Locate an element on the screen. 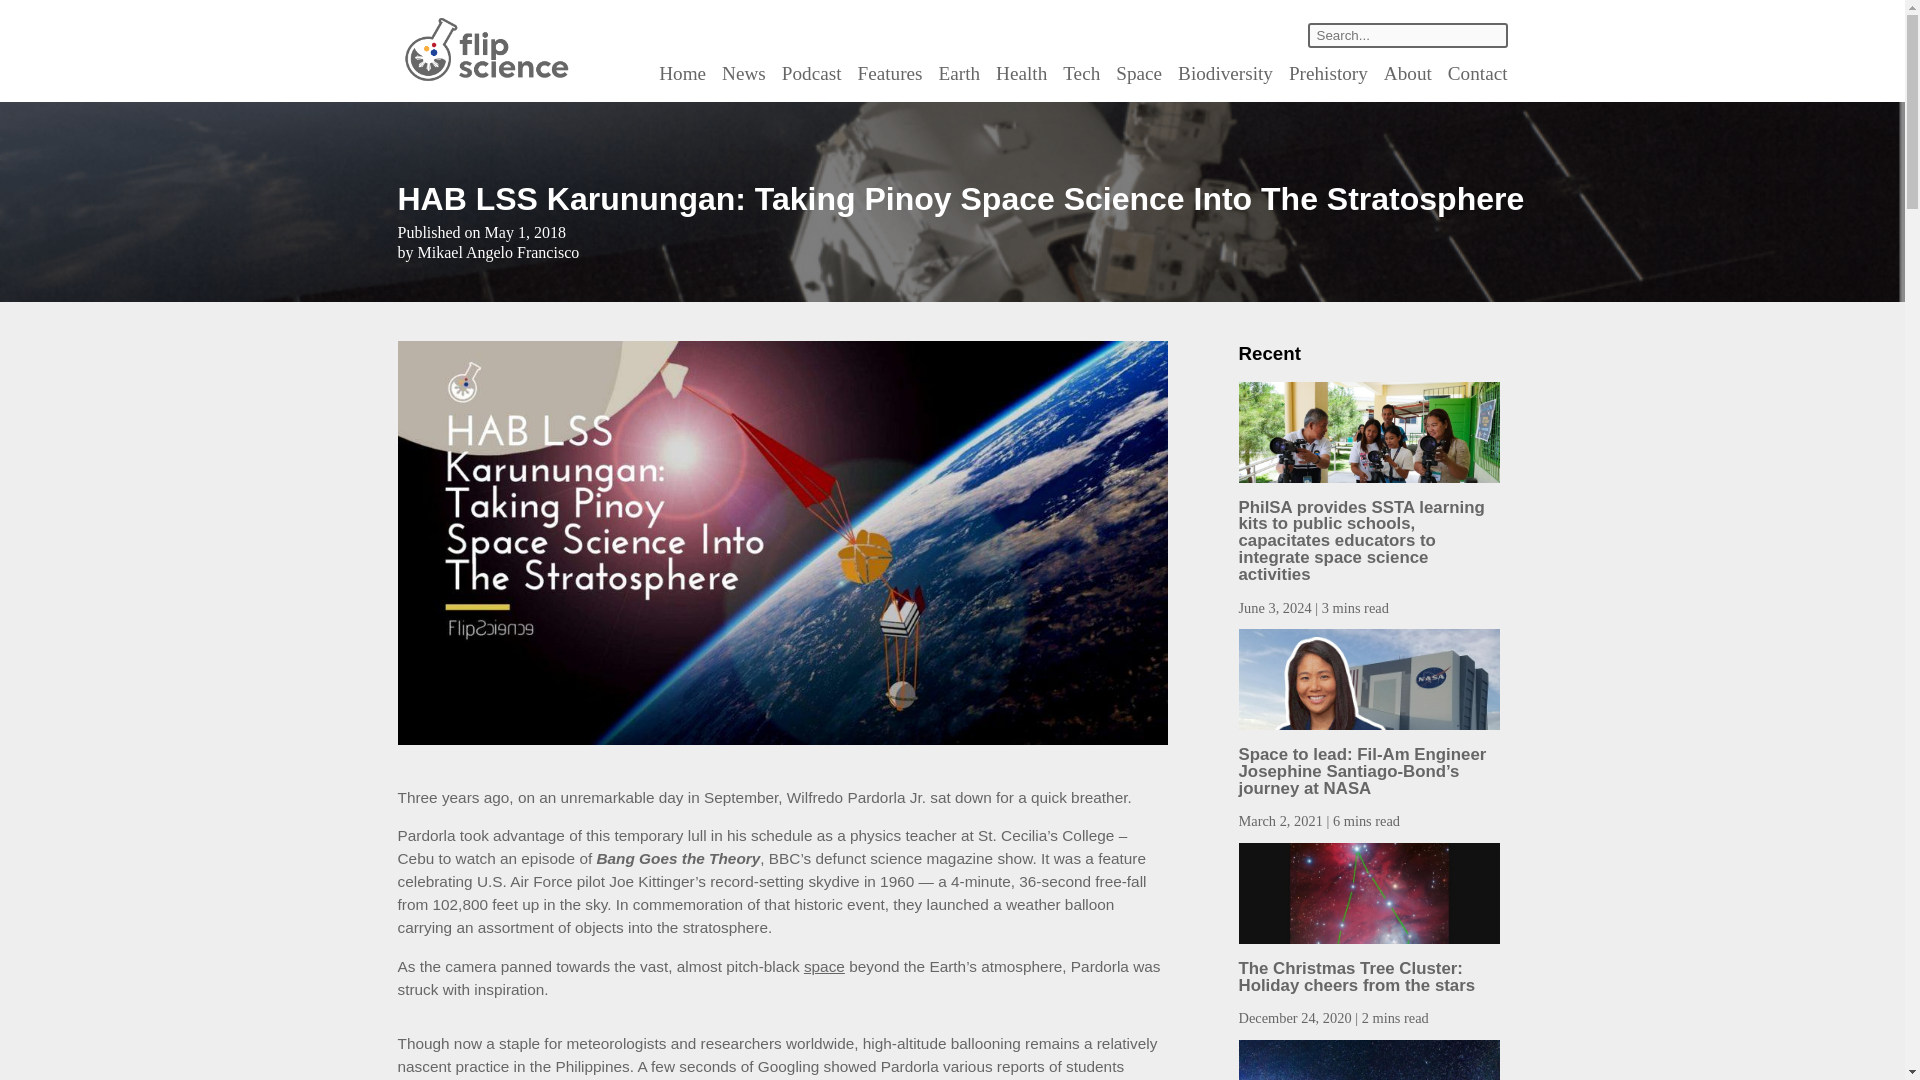  Features is located at coordinates (890, 73).